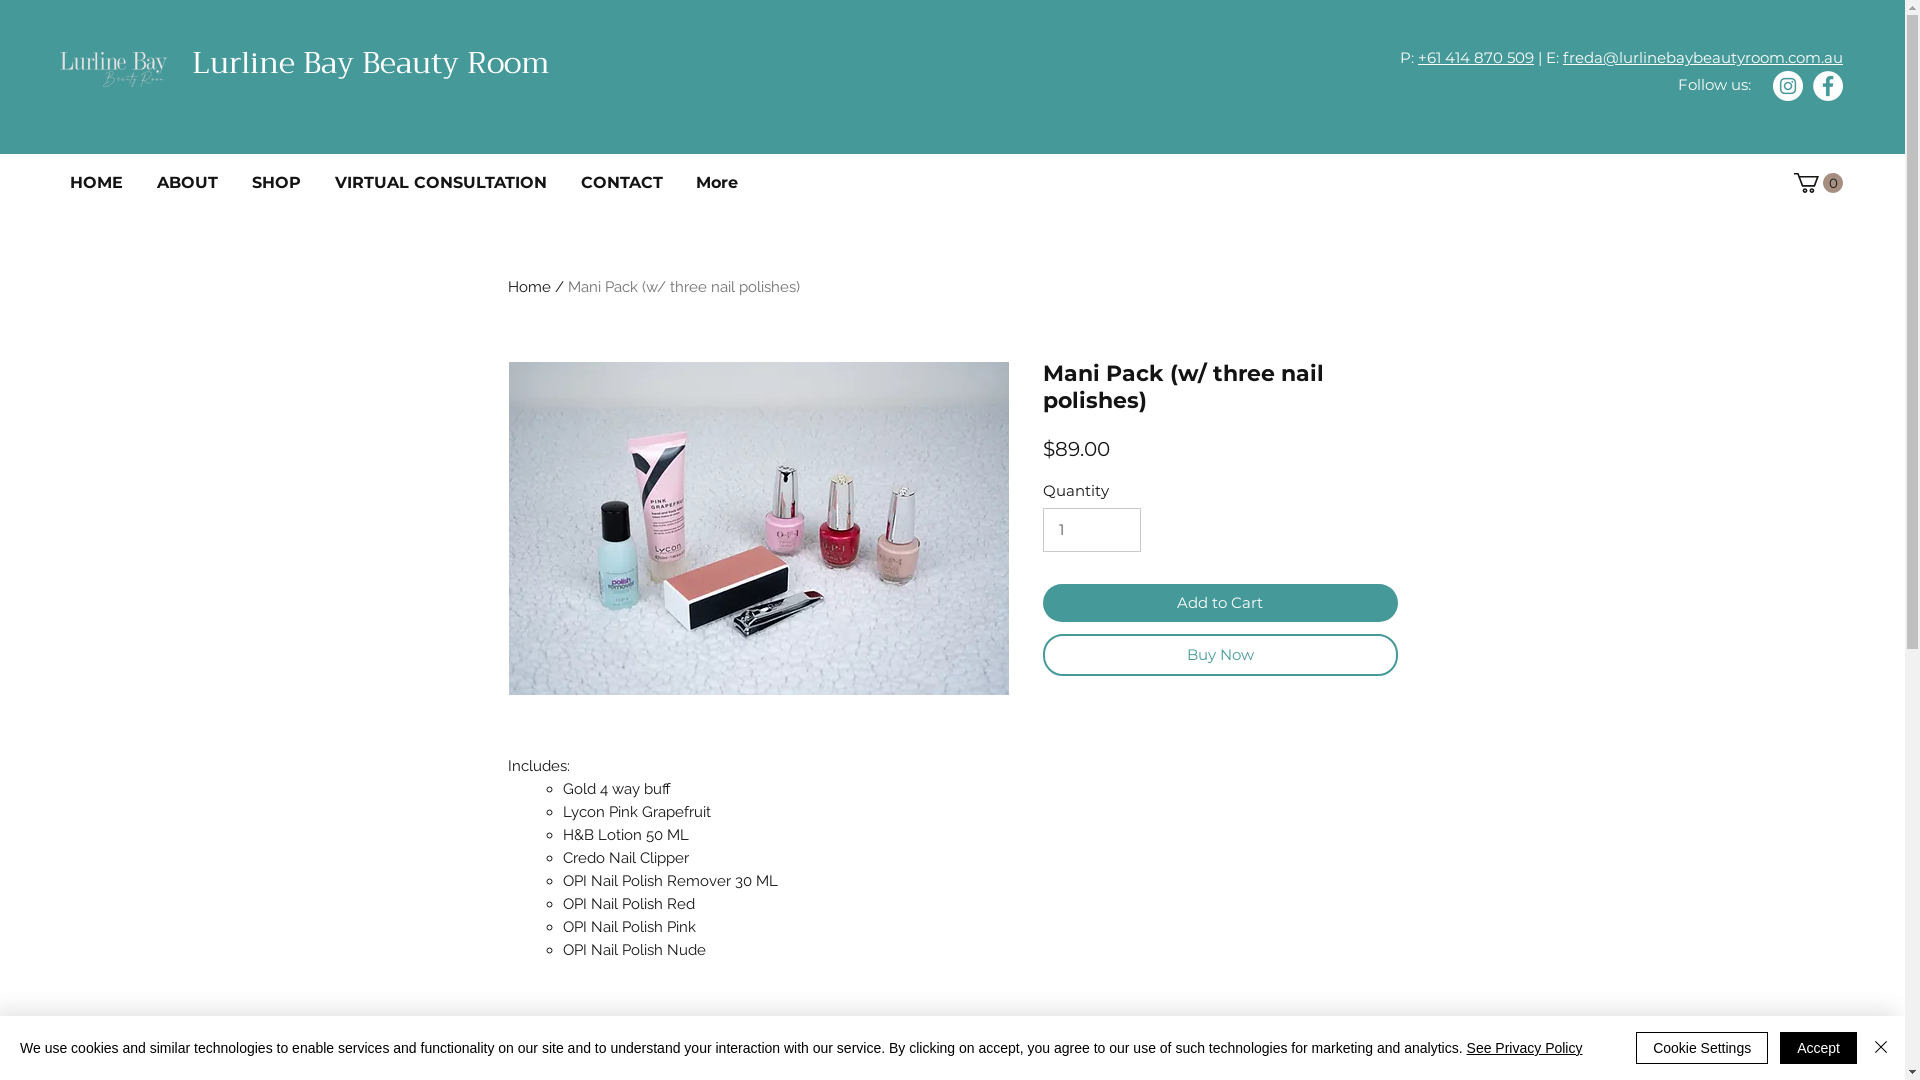  I want to click on Accept, so click(1818, 1048).